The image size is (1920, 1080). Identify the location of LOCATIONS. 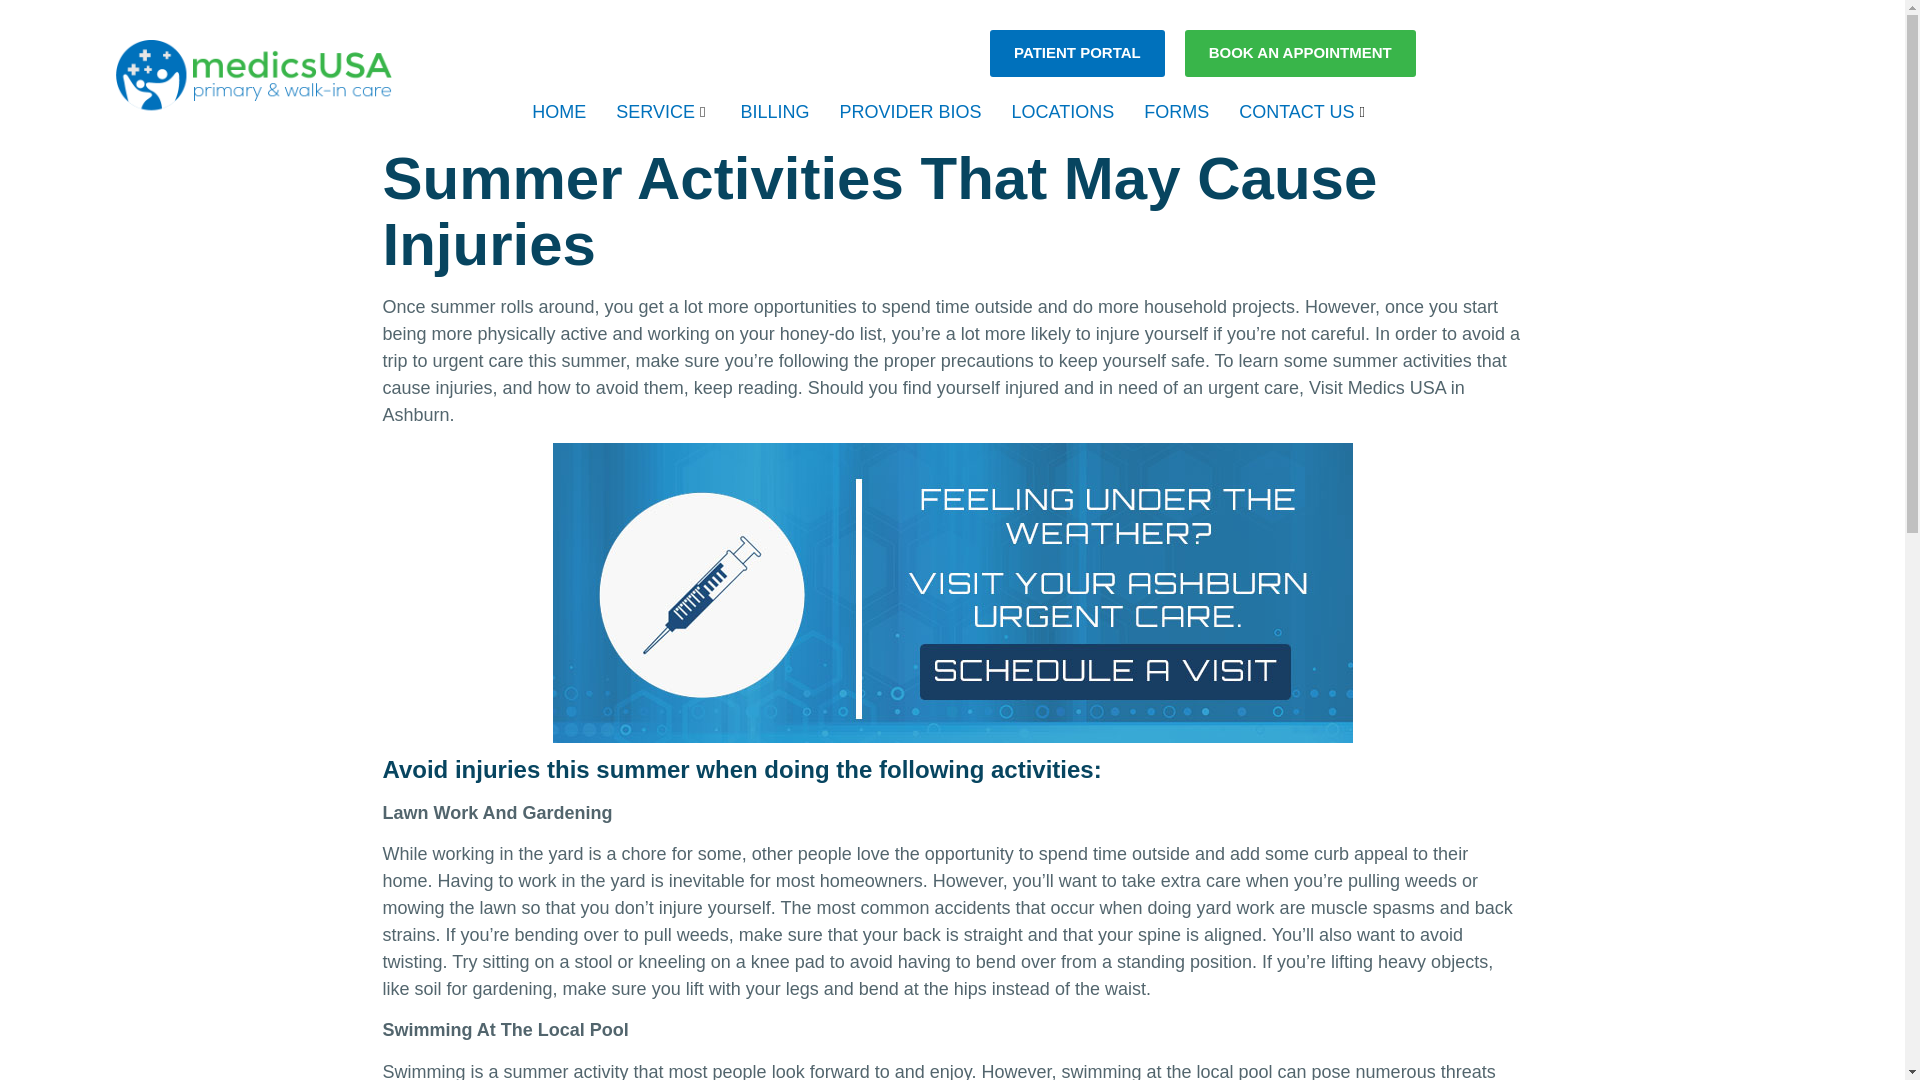
(1062, 113).